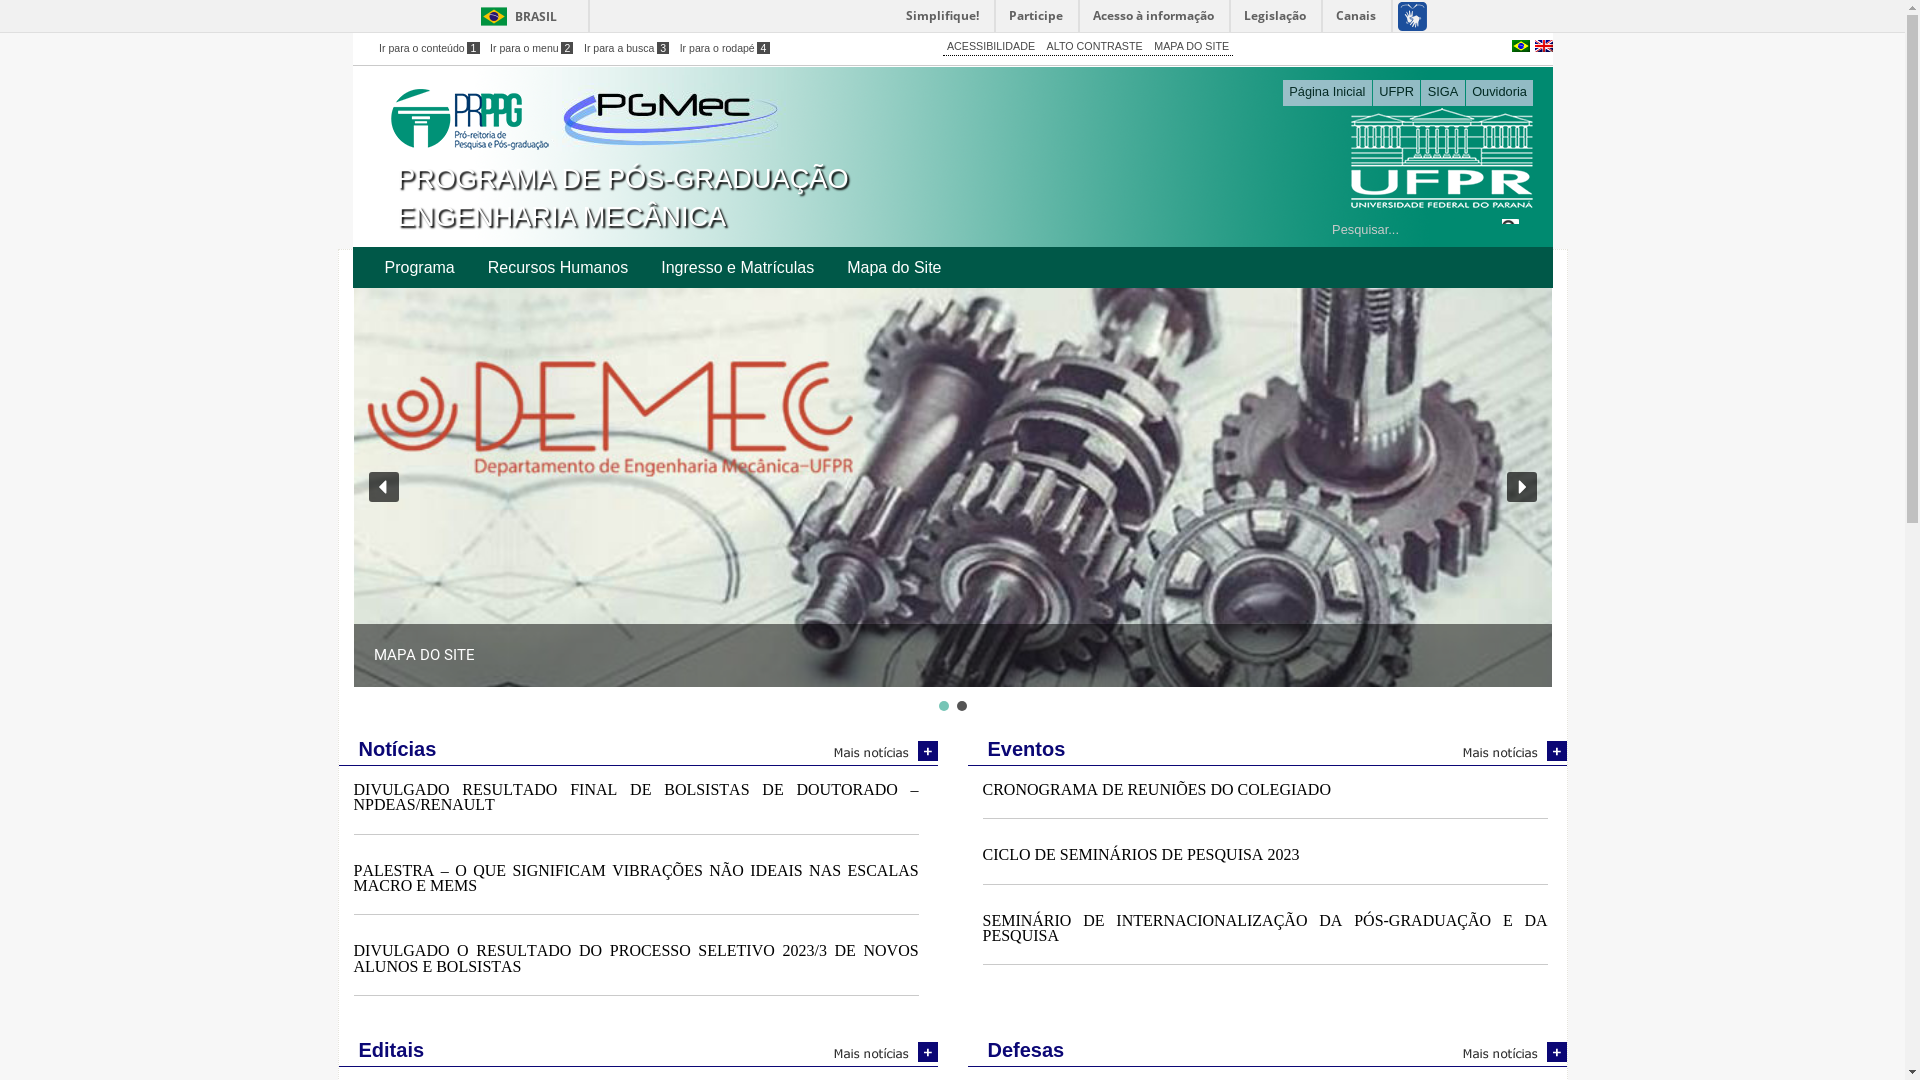  What do you see at coordinates (1442, 93) in the screenshot?
I see `SIGA` at bounding box center [1442, 93].